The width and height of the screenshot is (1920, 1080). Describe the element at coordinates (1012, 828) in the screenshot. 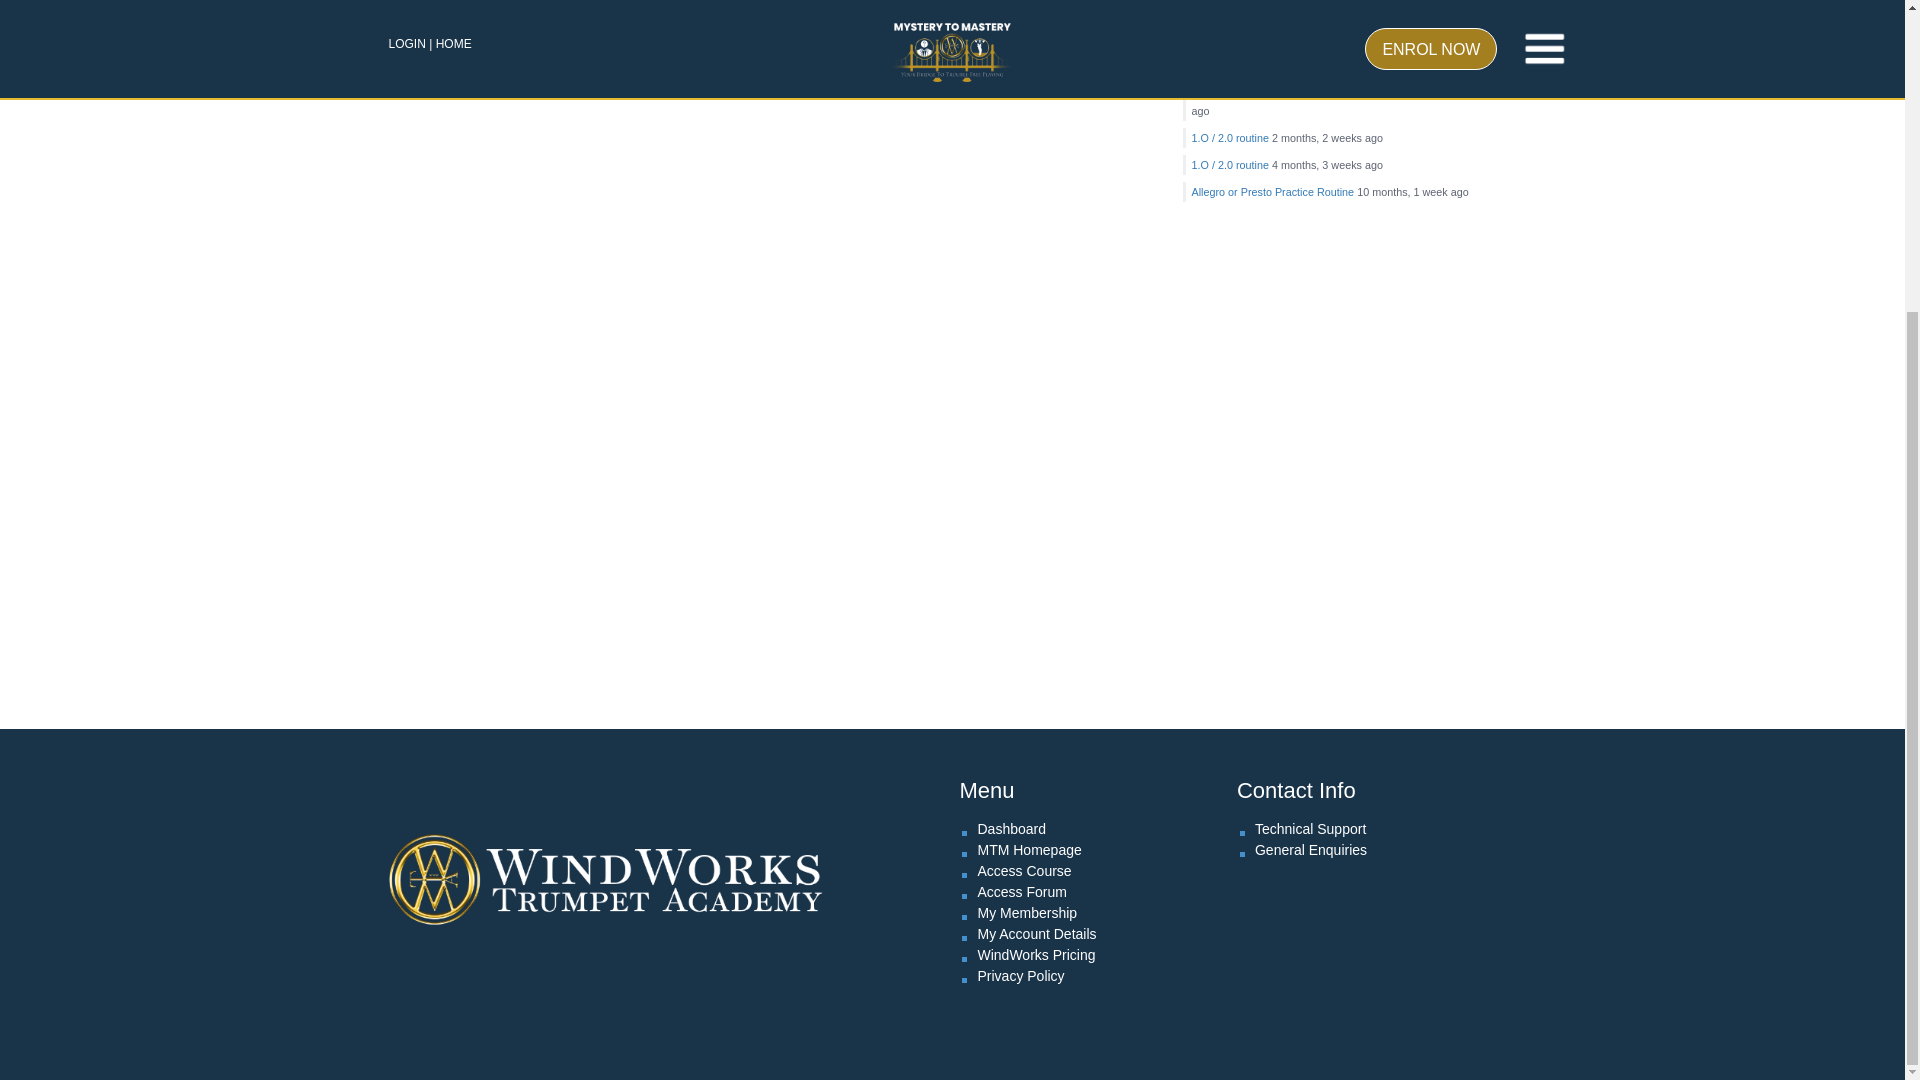

I see `Dashboard` at that location.